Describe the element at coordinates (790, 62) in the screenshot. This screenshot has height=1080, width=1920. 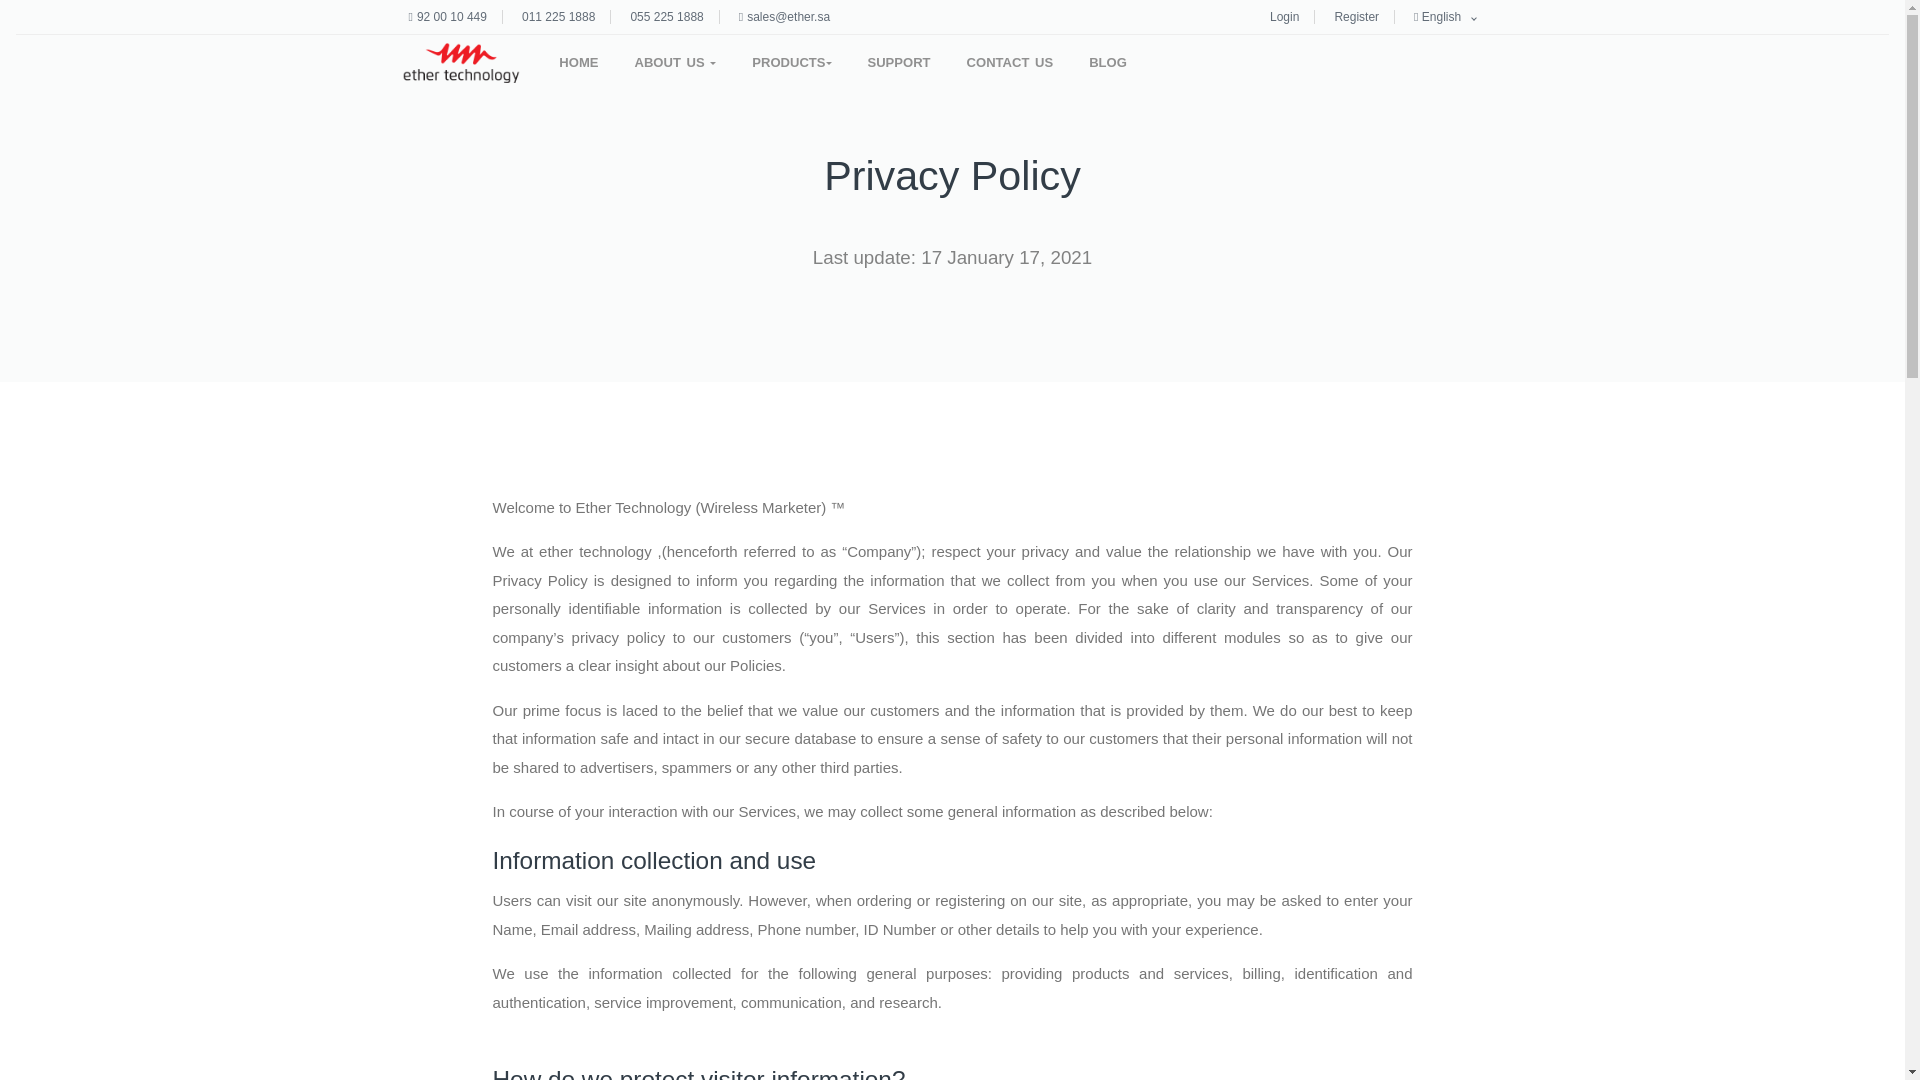
I see `PRODUCTS` at that location.